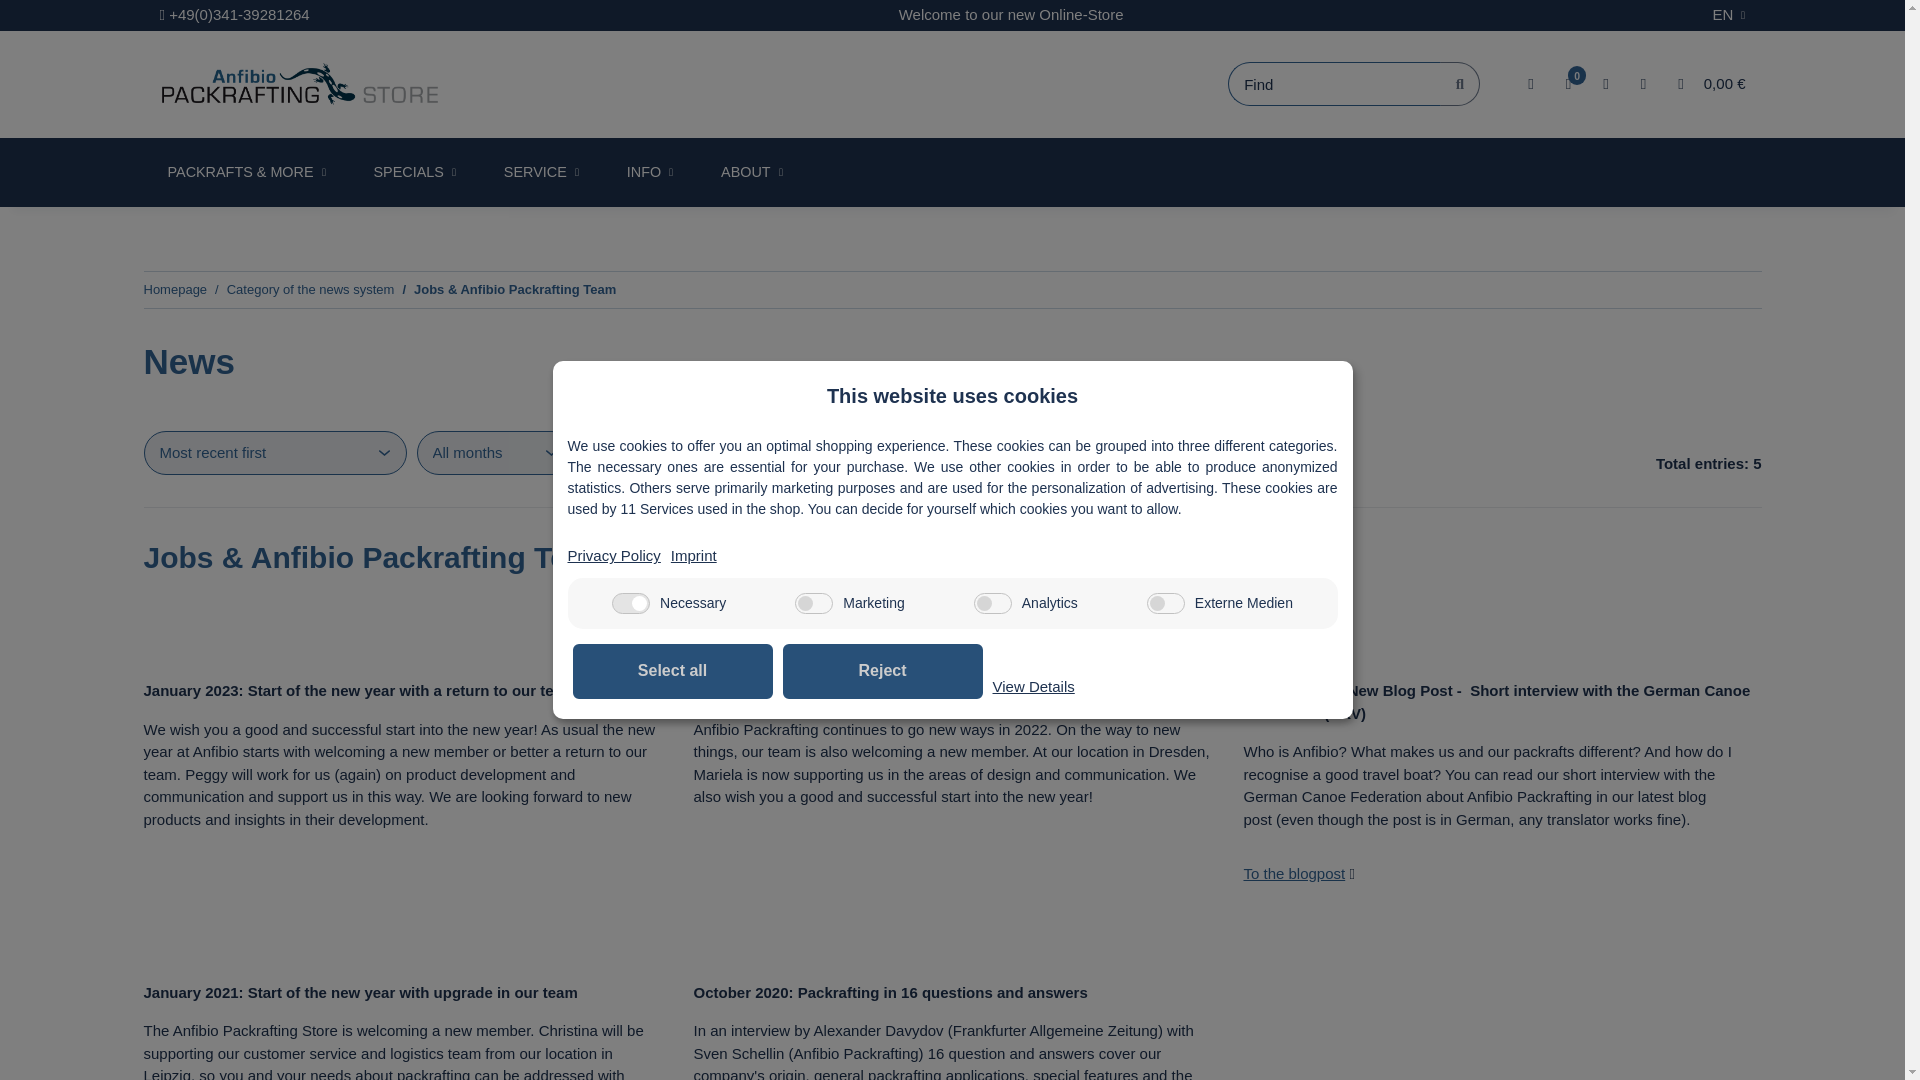 The image size is (1920, 1080). What do you see at coordinates (992, 603) in the screenshot?
I see `on` at bounding box center [992, 603].